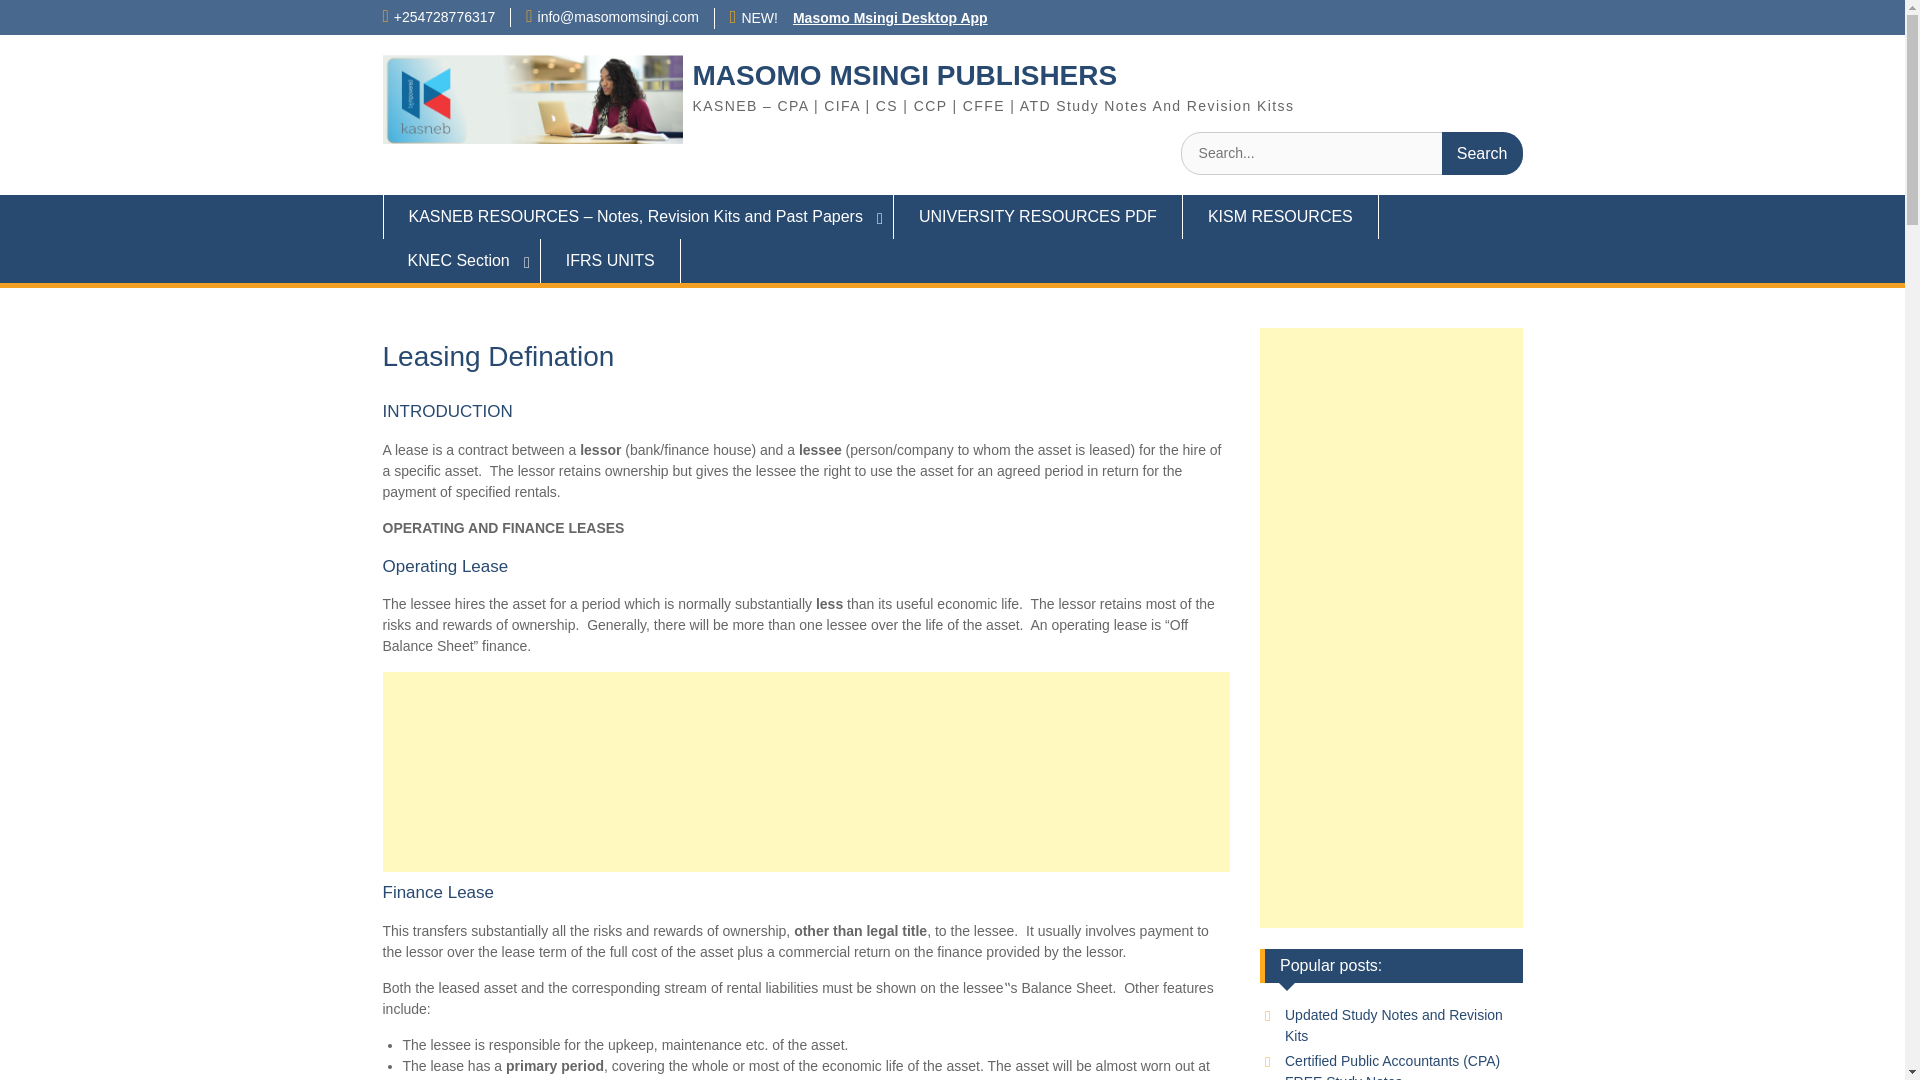 This screenshot has height=1080, width=1920. Describe the element at coordinates (1394, 1025) in the screenshot. I see `Updated Study Notes and Revision Kits` at that location.